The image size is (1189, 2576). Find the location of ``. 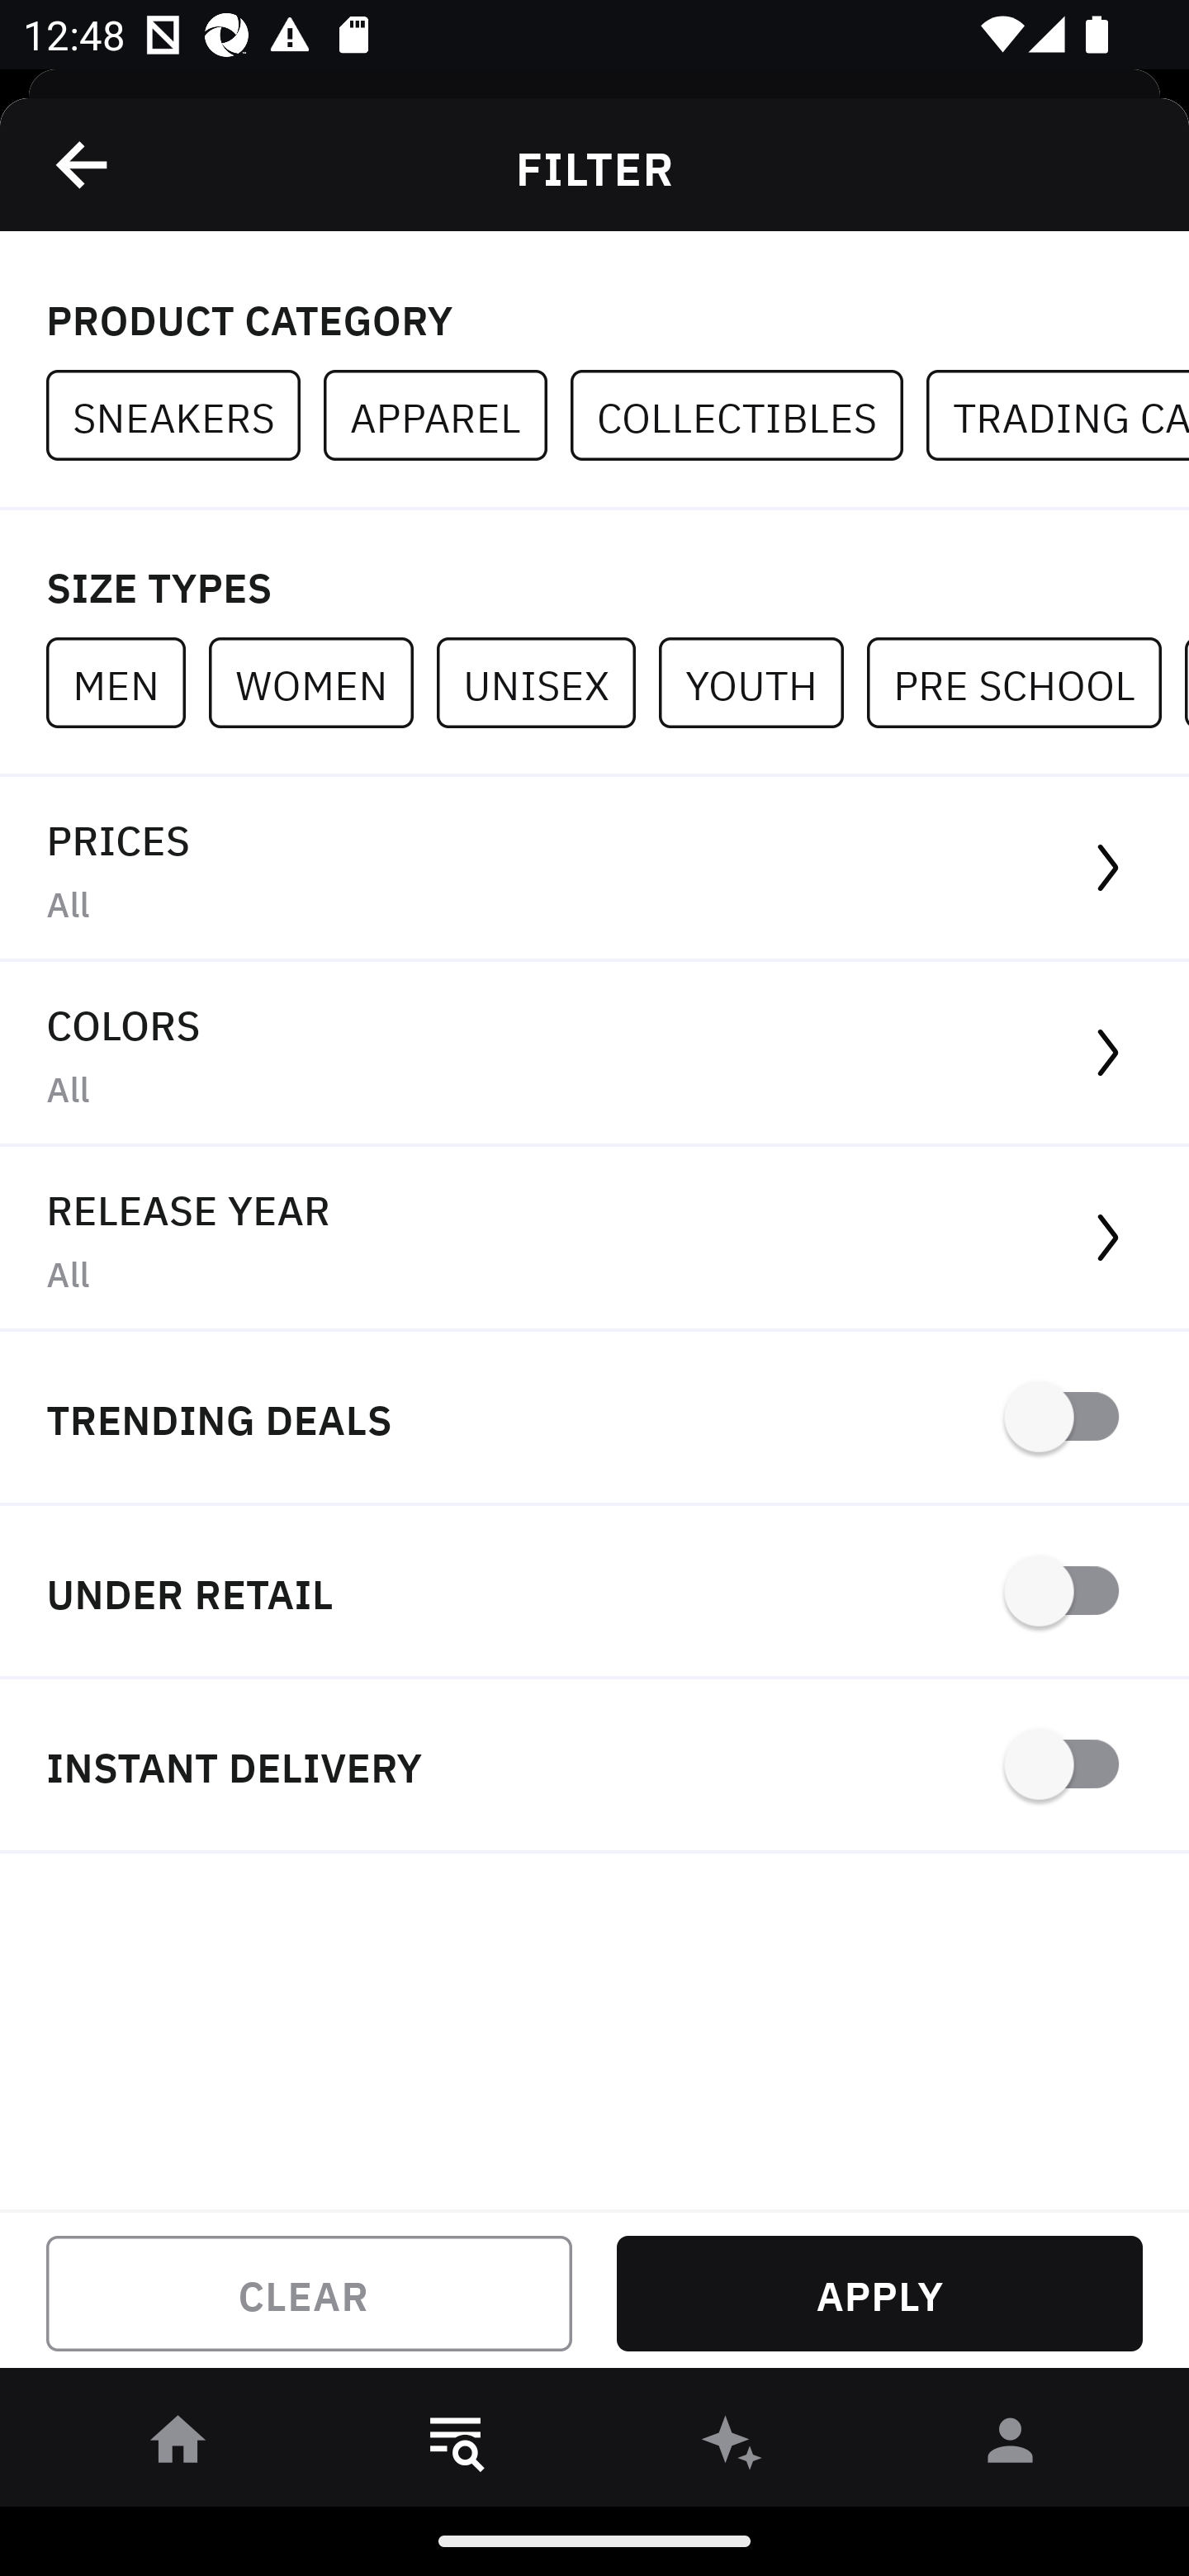

 is located at coordinates (83, 164).